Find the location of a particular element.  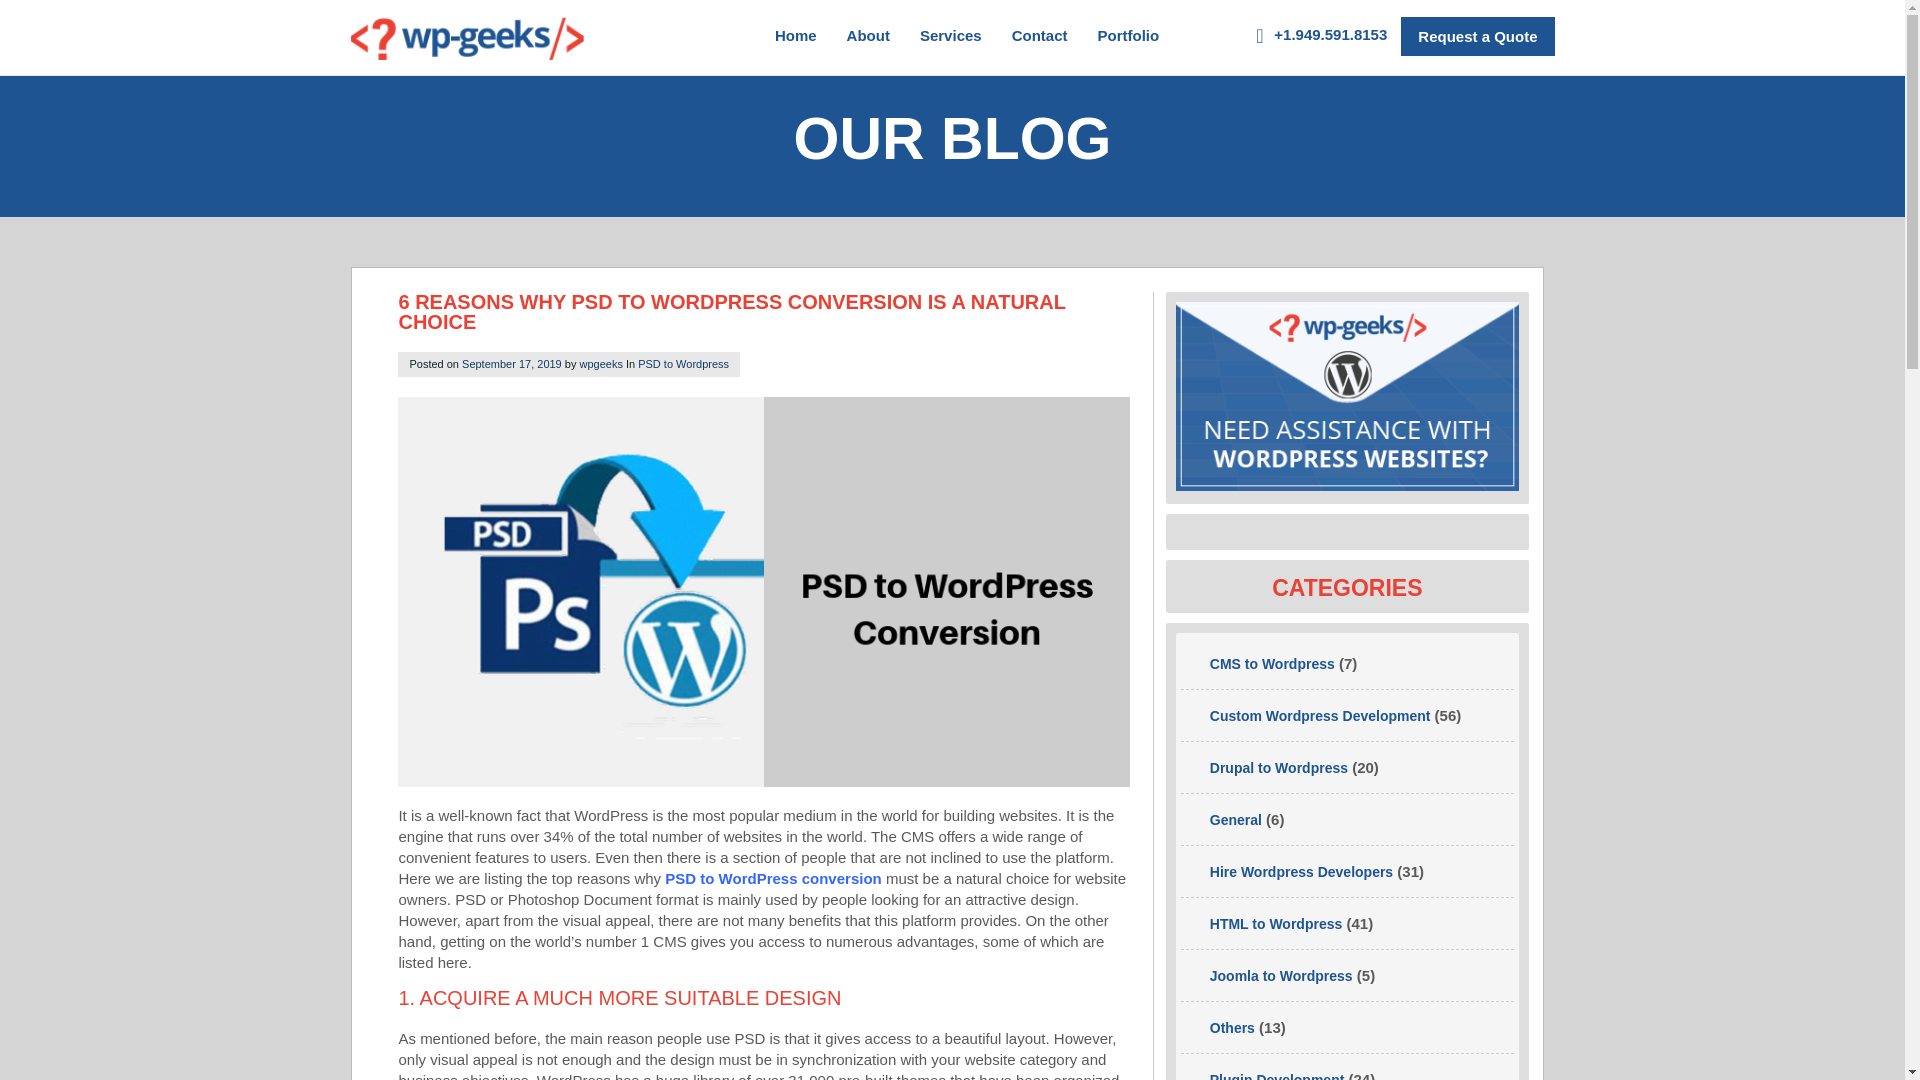

Portfolio is located at coordinates (1128, 40).